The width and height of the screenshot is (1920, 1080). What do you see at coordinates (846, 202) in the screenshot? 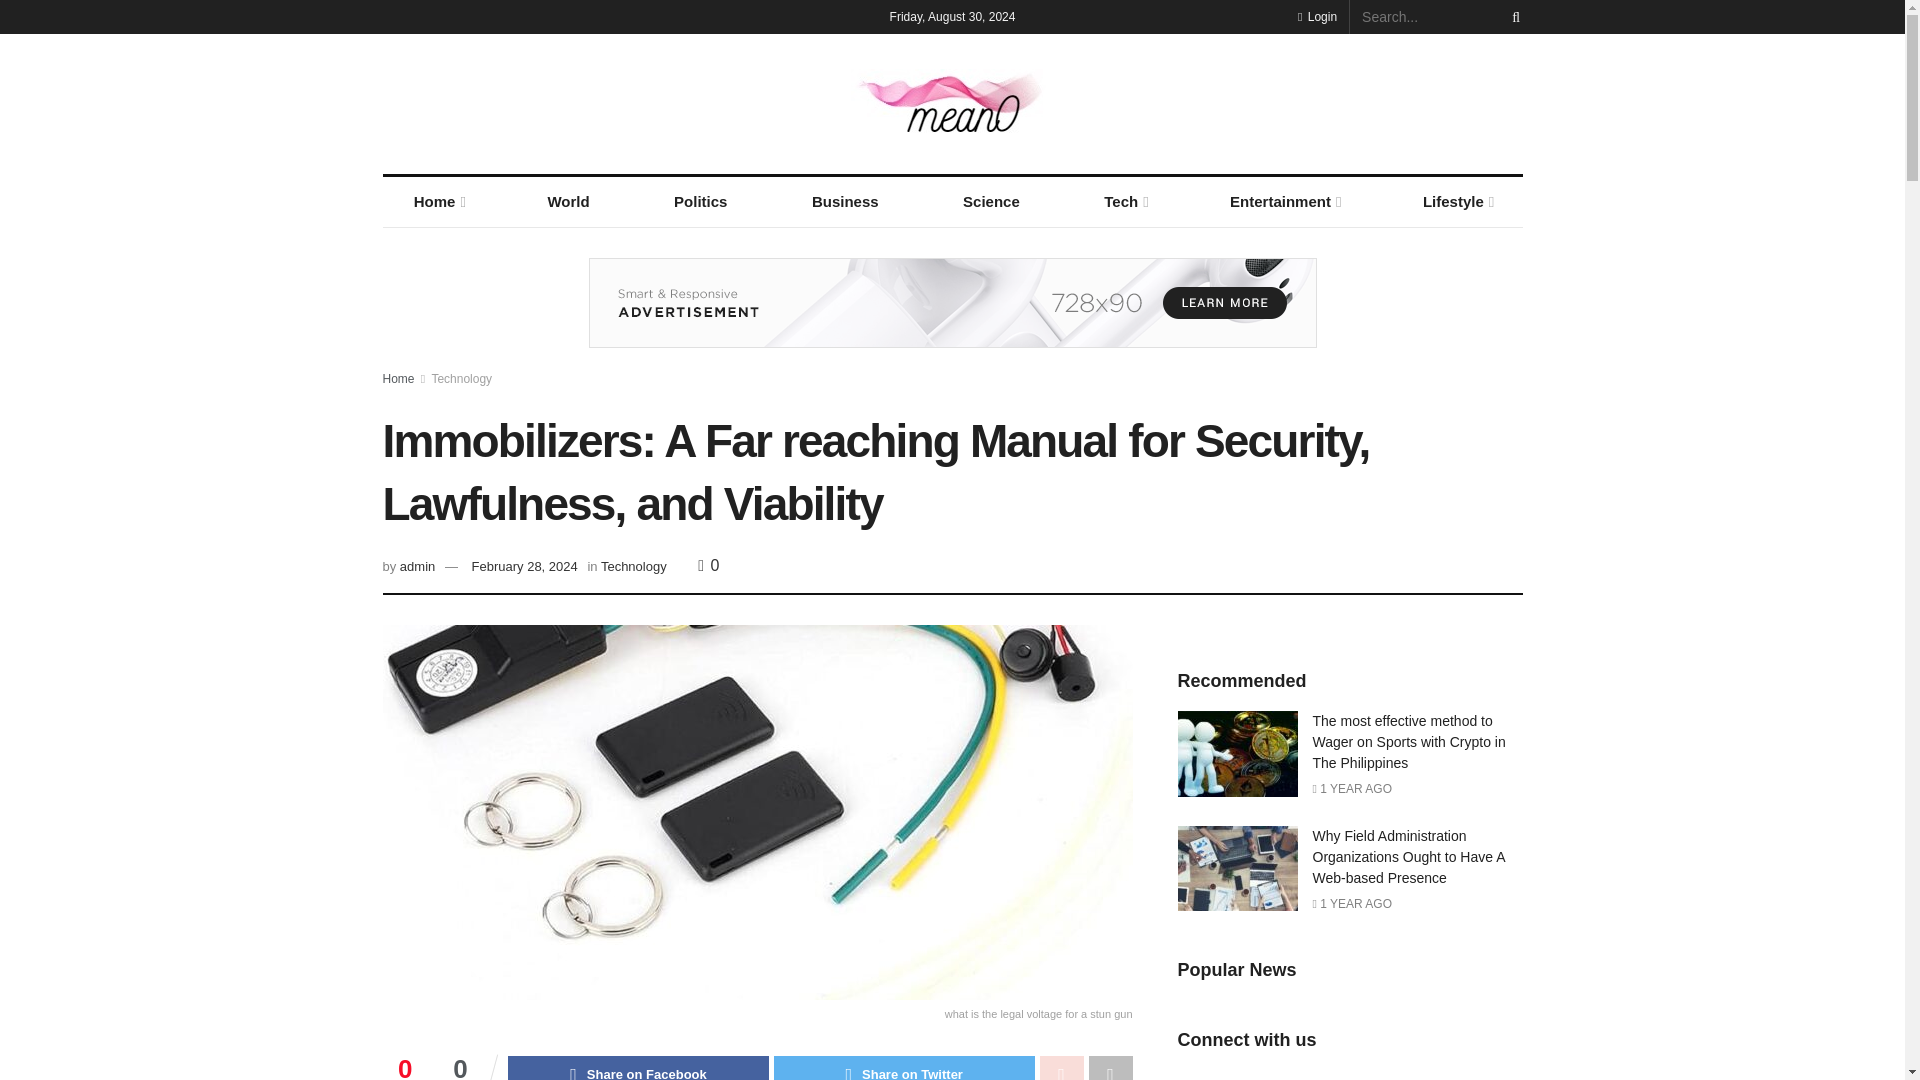
I see `Business` at bounding box center [846, 202].